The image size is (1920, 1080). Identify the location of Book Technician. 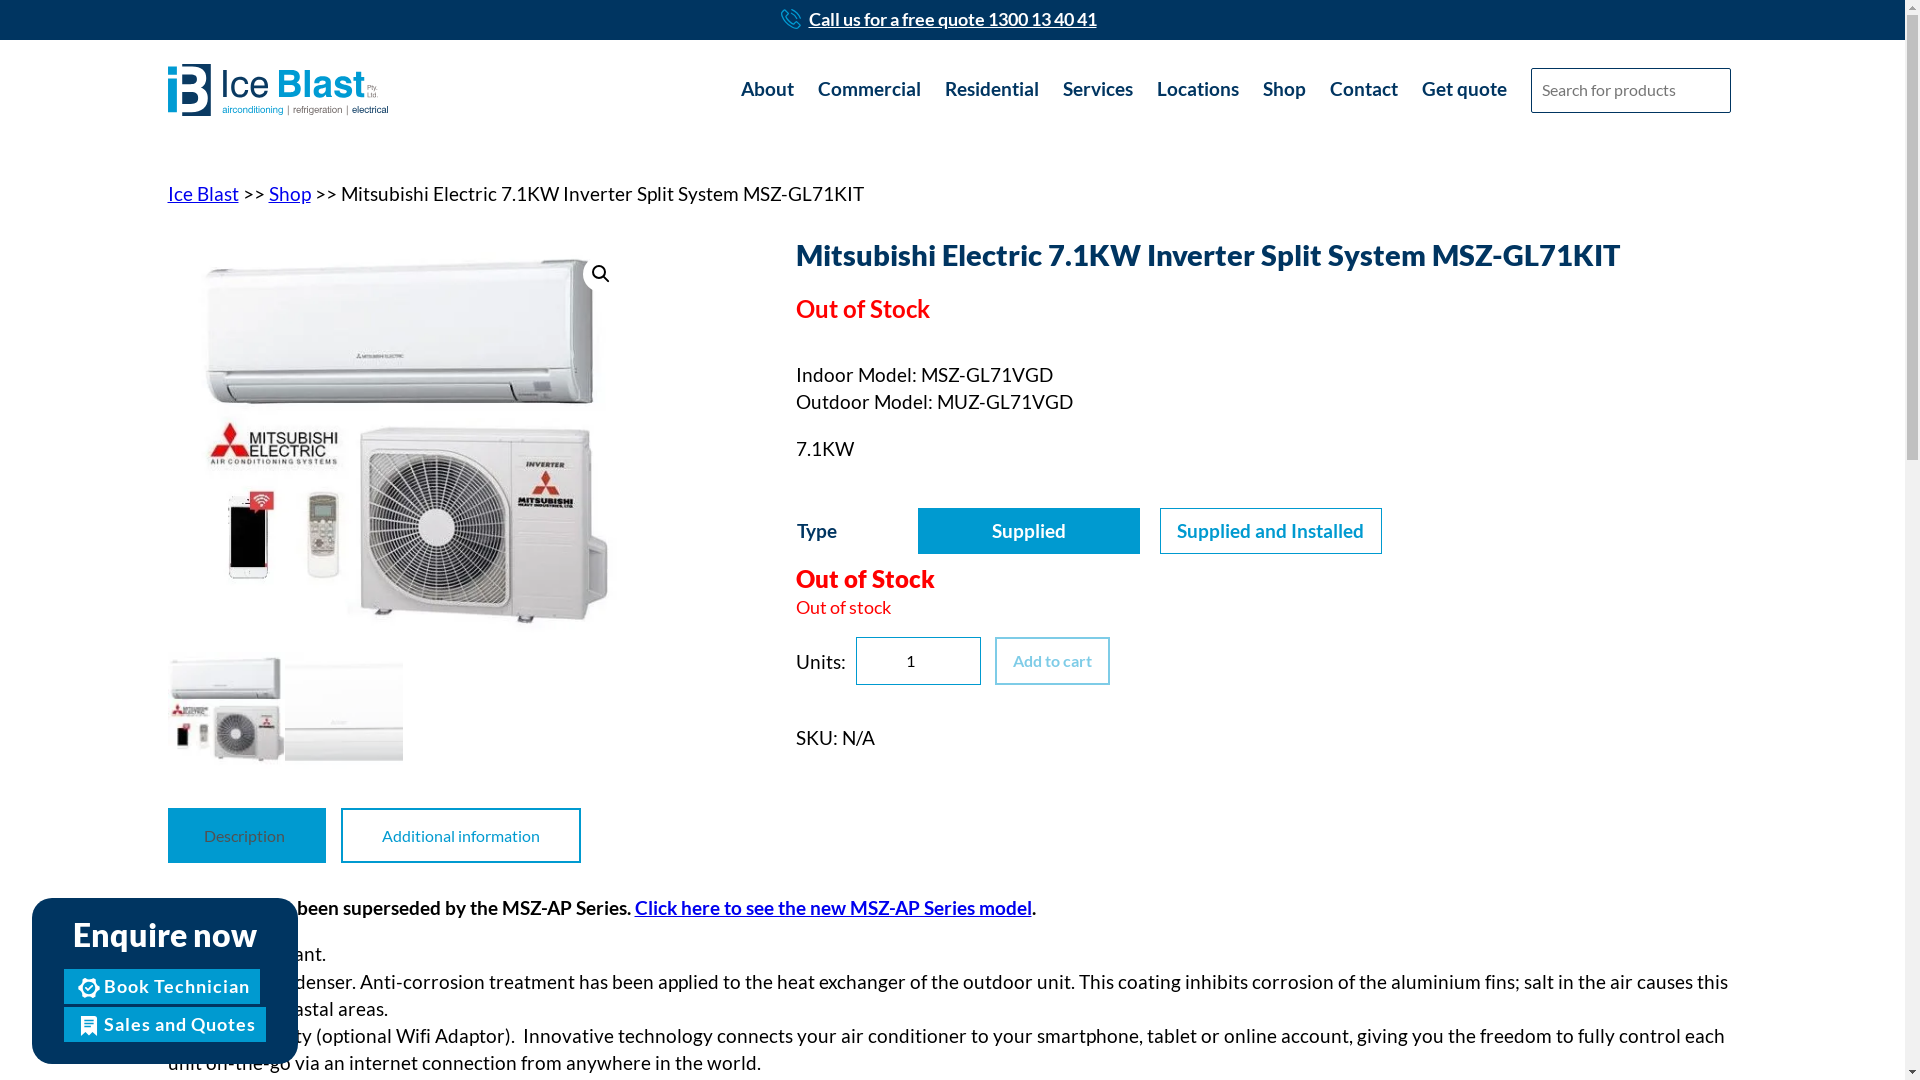
(162, 986).